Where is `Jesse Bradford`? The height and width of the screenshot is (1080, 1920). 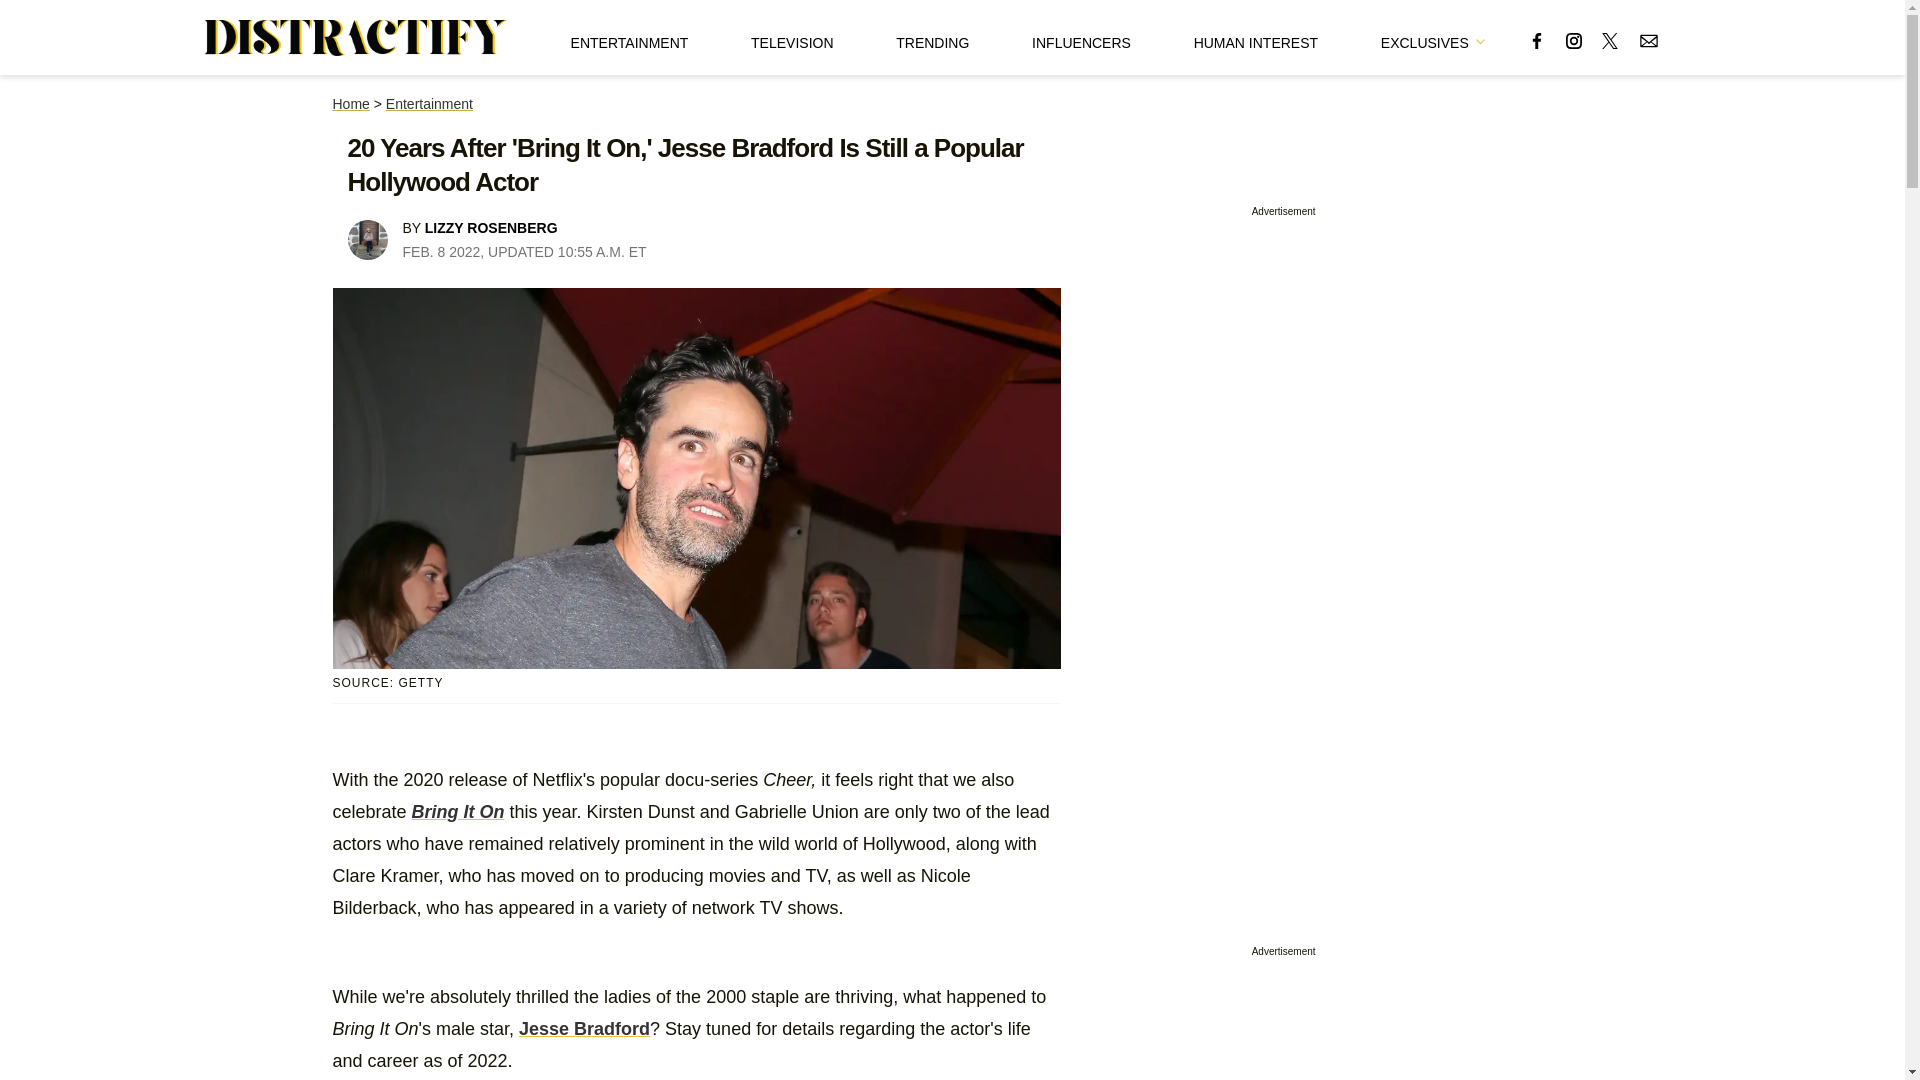 Jesse Bradford is located at coordinates (584, 1028).